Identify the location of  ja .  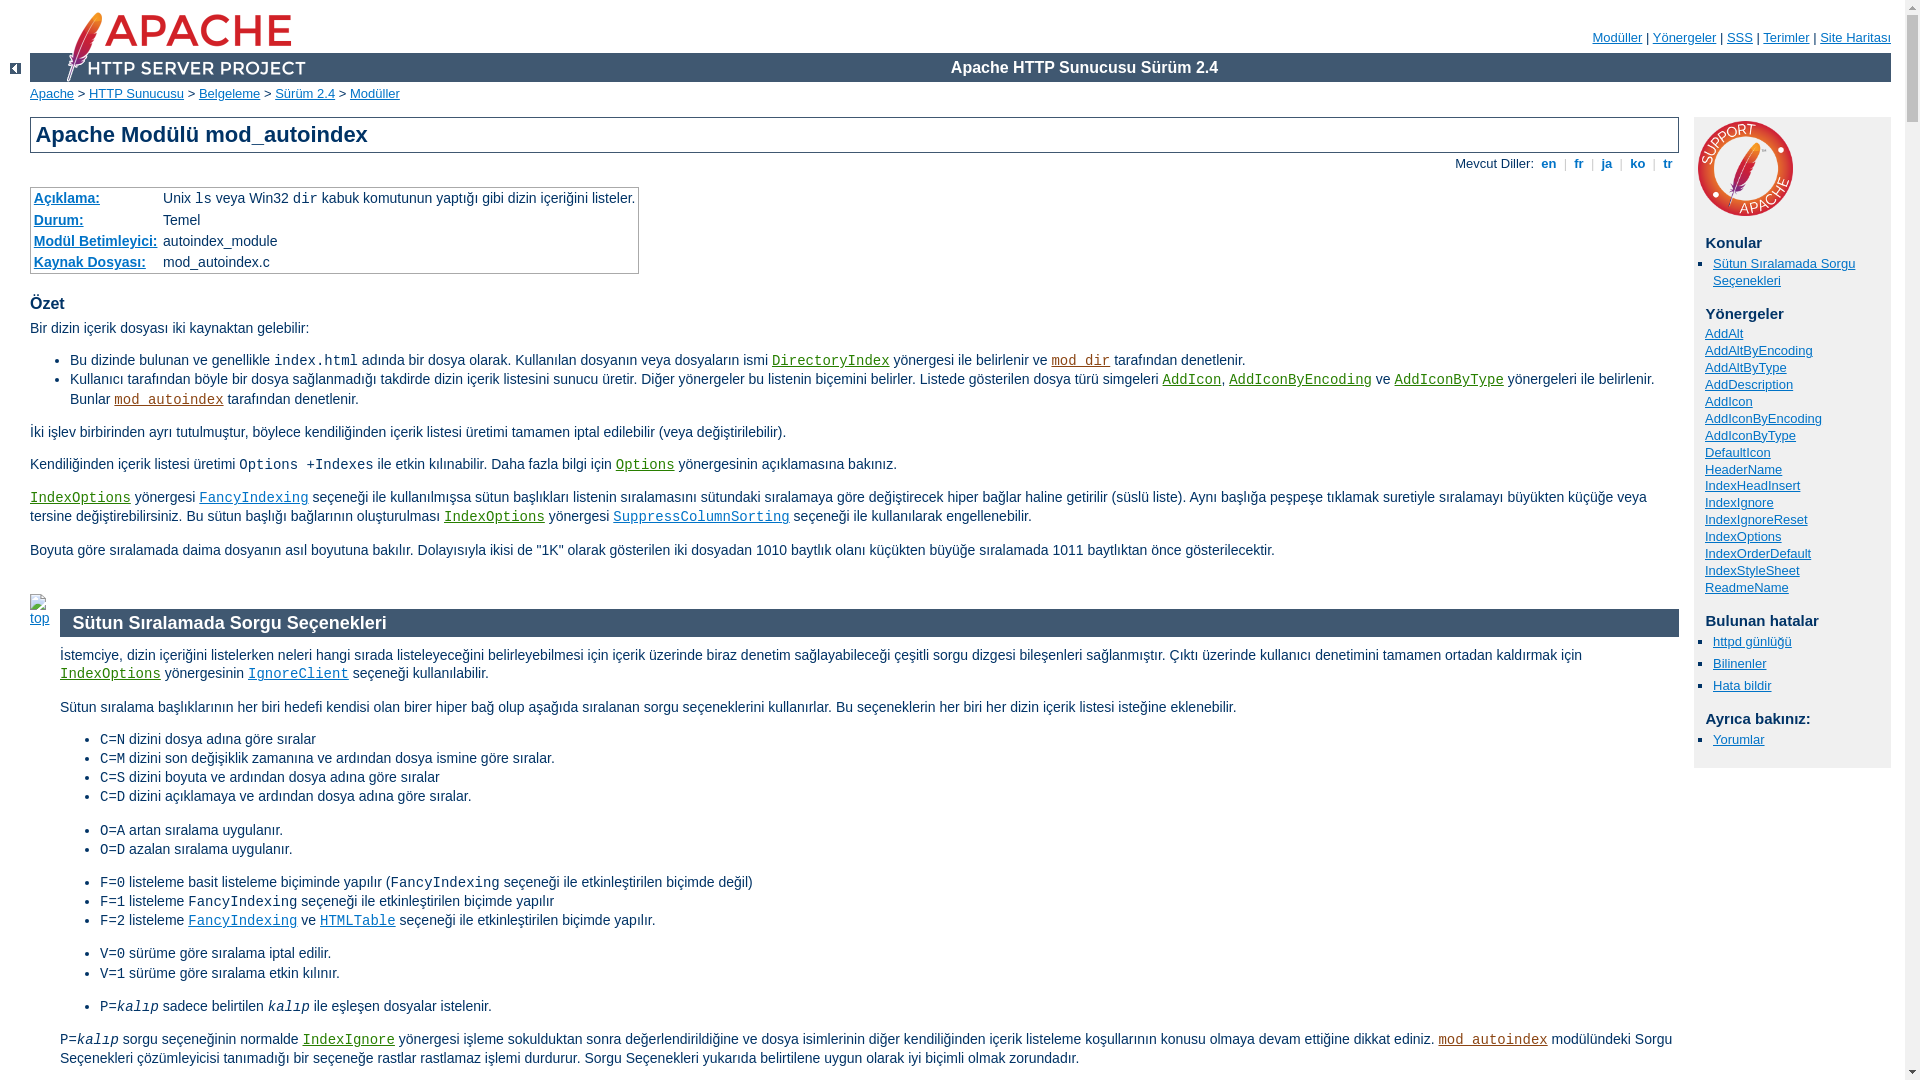
(1607, 163).